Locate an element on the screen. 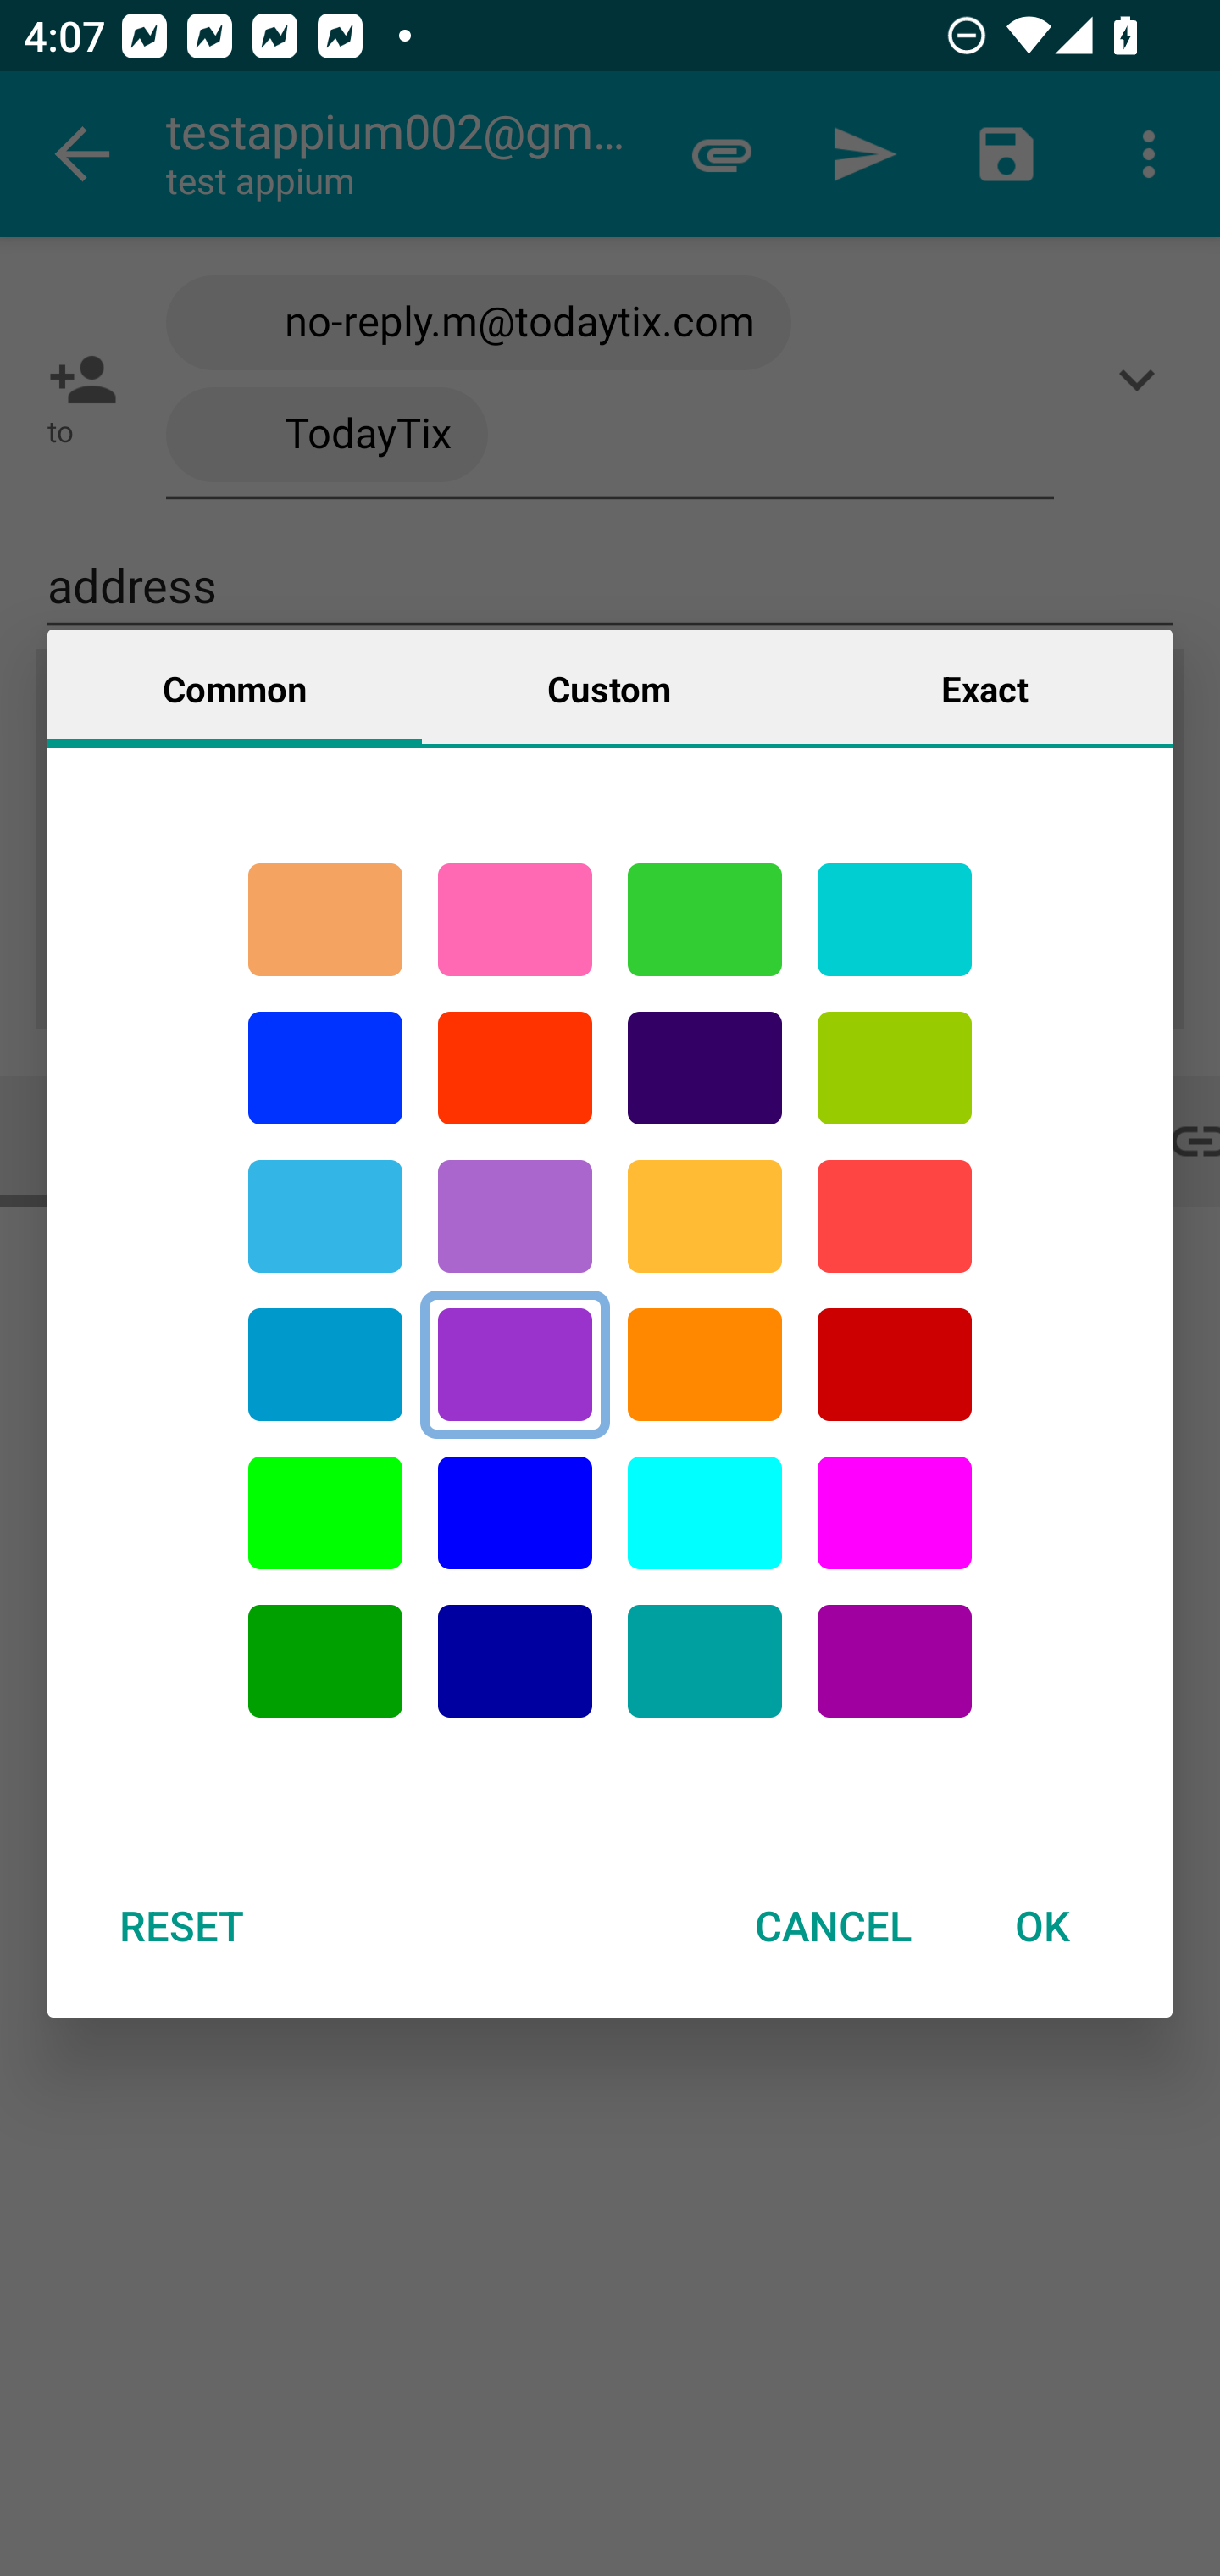 This screenshot has width=1220, height=2576. Green is located at coordinates (705, 919).